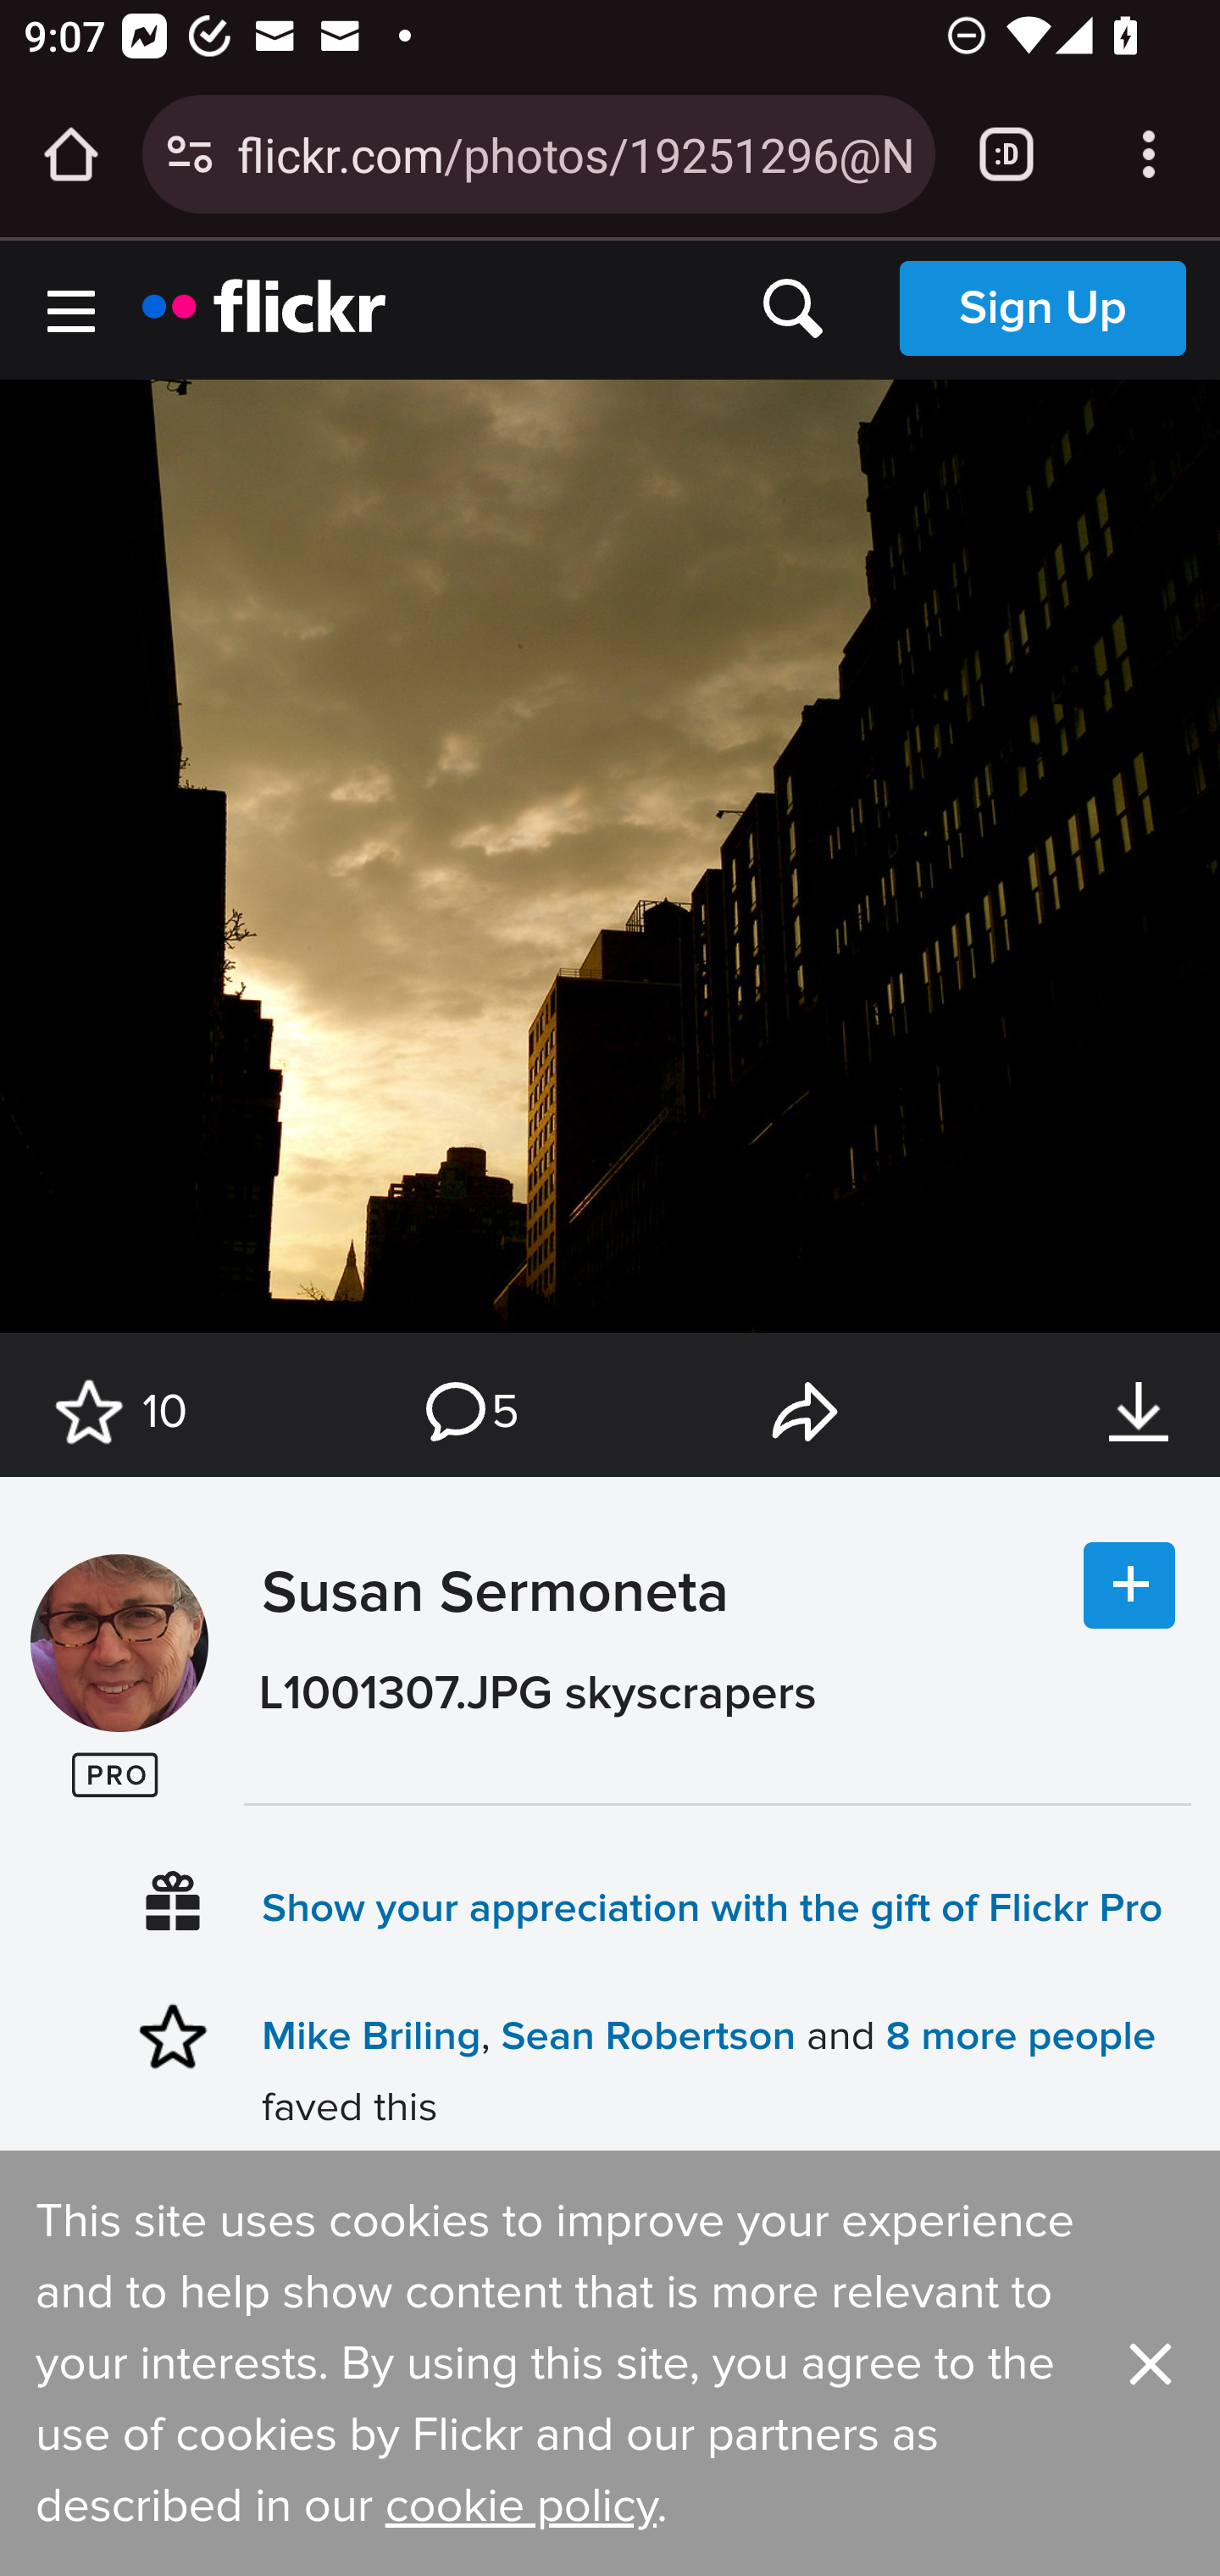 The height and width of the screenshot is (2576, 1220). What do you see at coordinates (1006, 154) in the screenshot?
I see `Switch or close tabs` at bounding box center [1006, 154].